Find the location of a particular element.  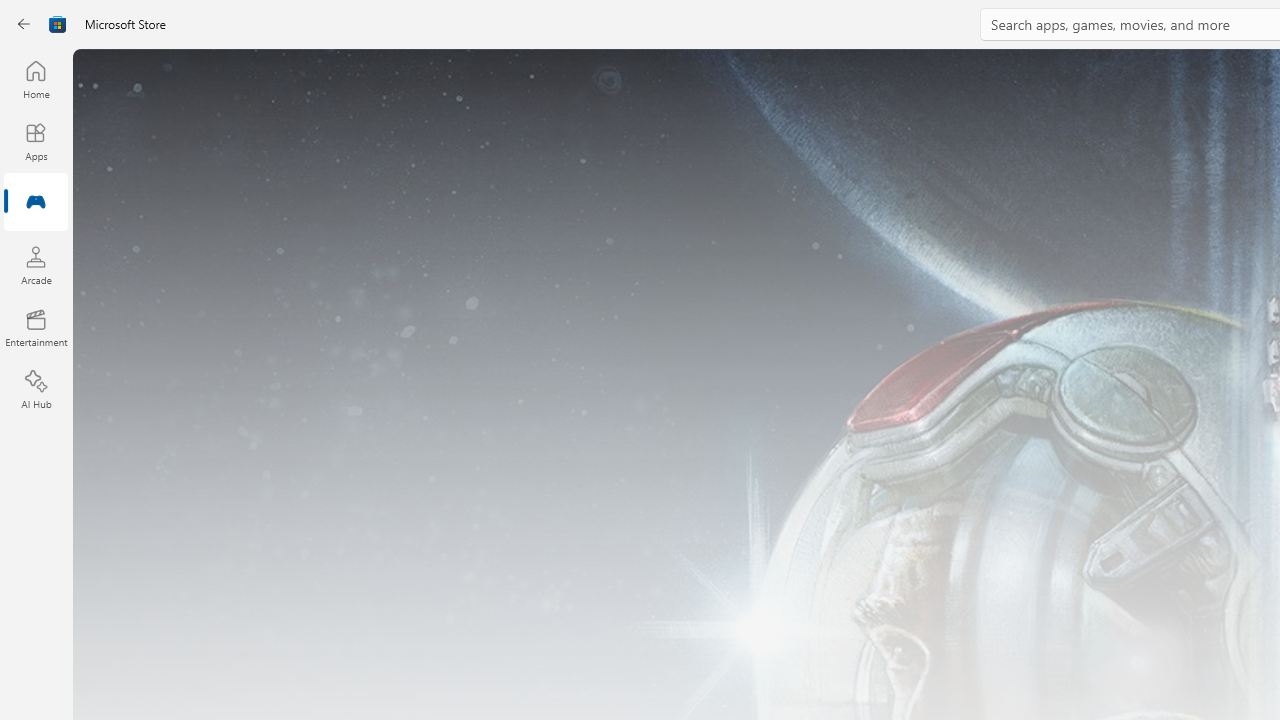

Home is located at coordinates (36, 79).